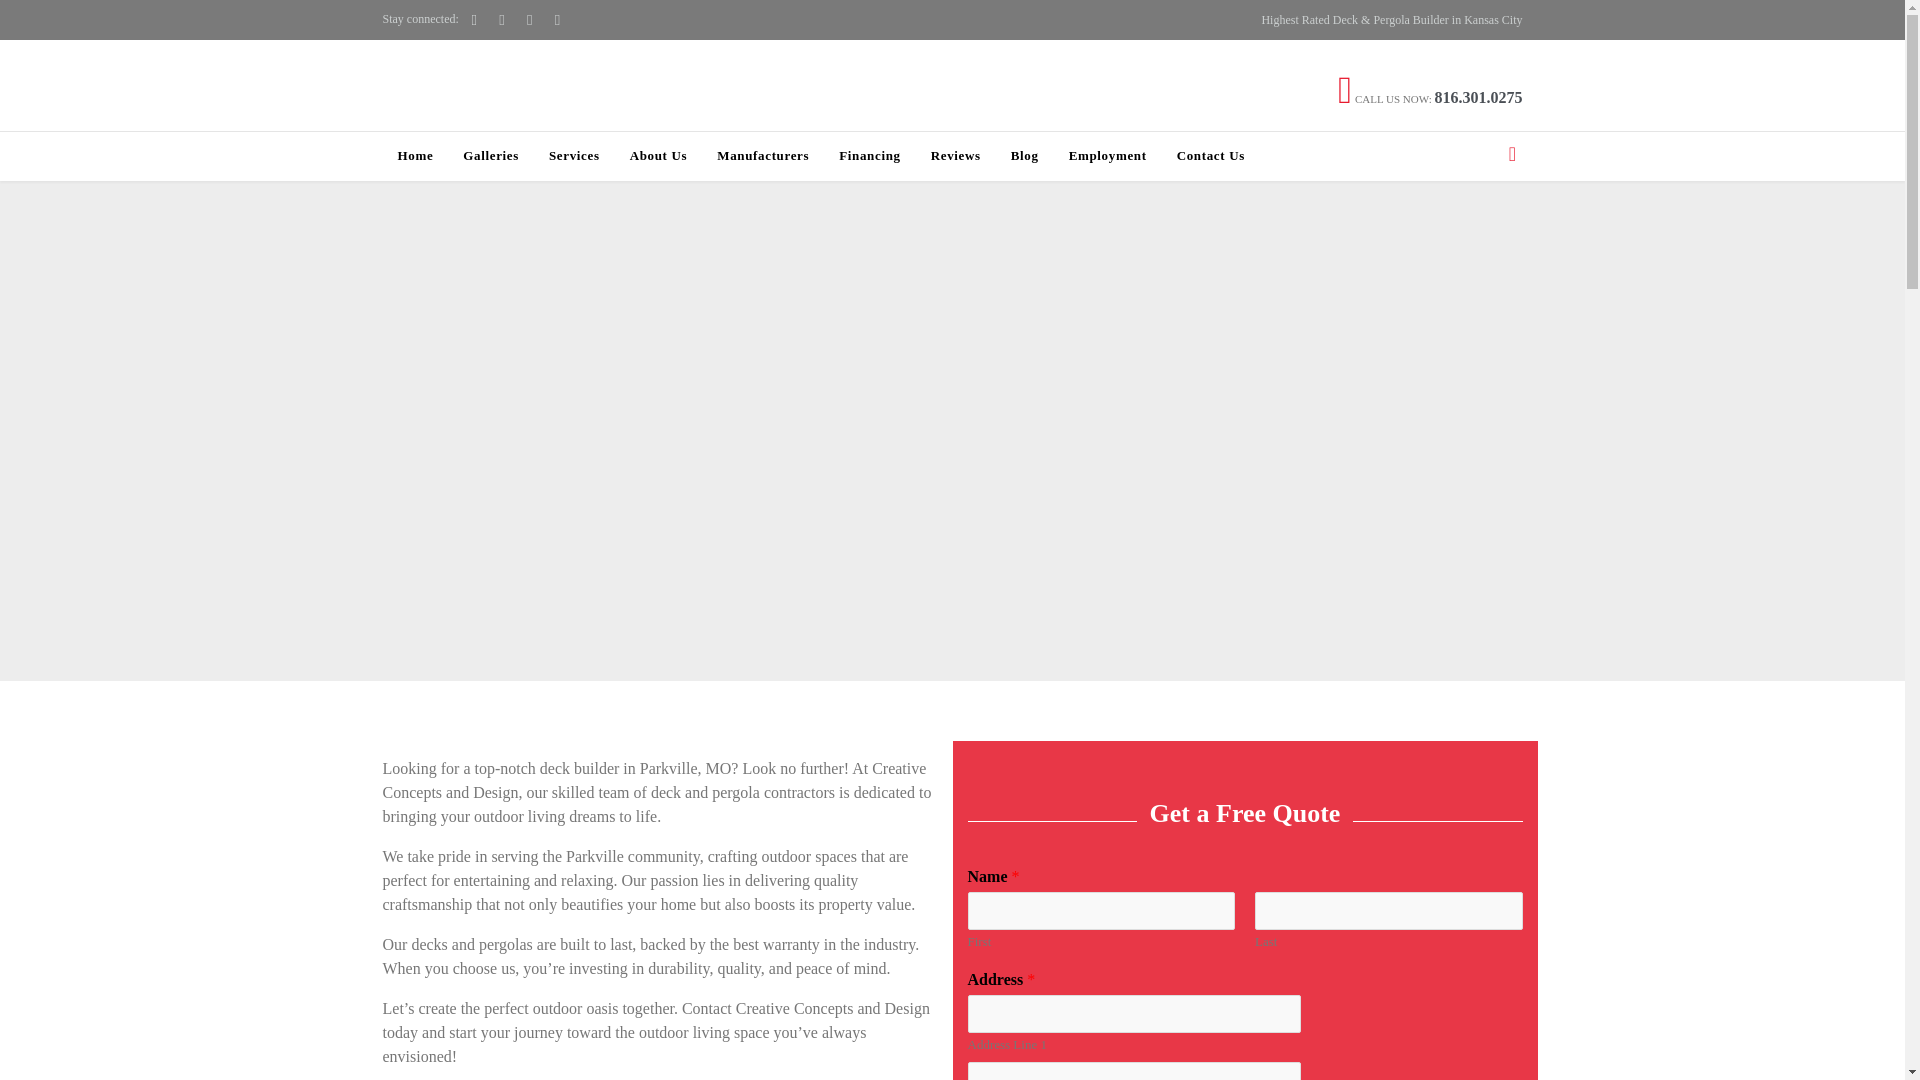  I want to click on Galleries, so click(490, 158).